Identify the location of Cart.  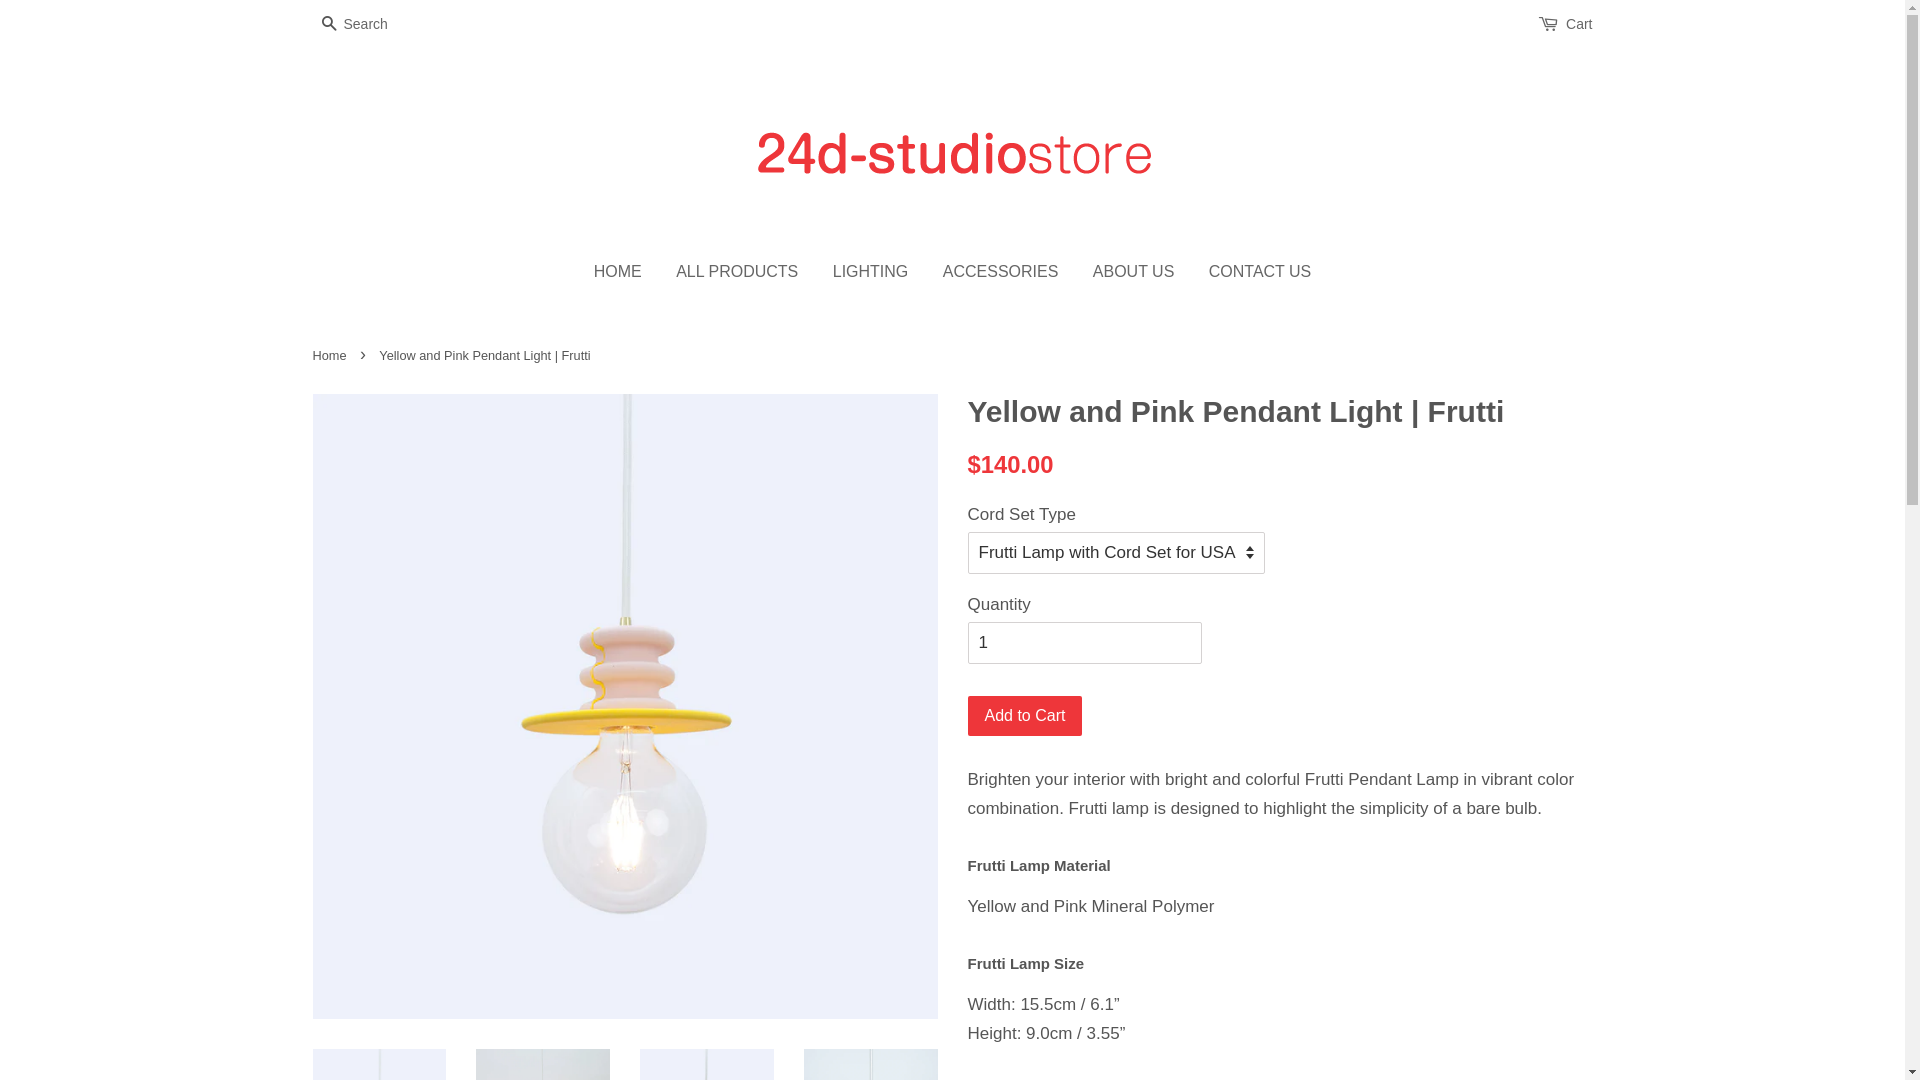
(1579, 25).